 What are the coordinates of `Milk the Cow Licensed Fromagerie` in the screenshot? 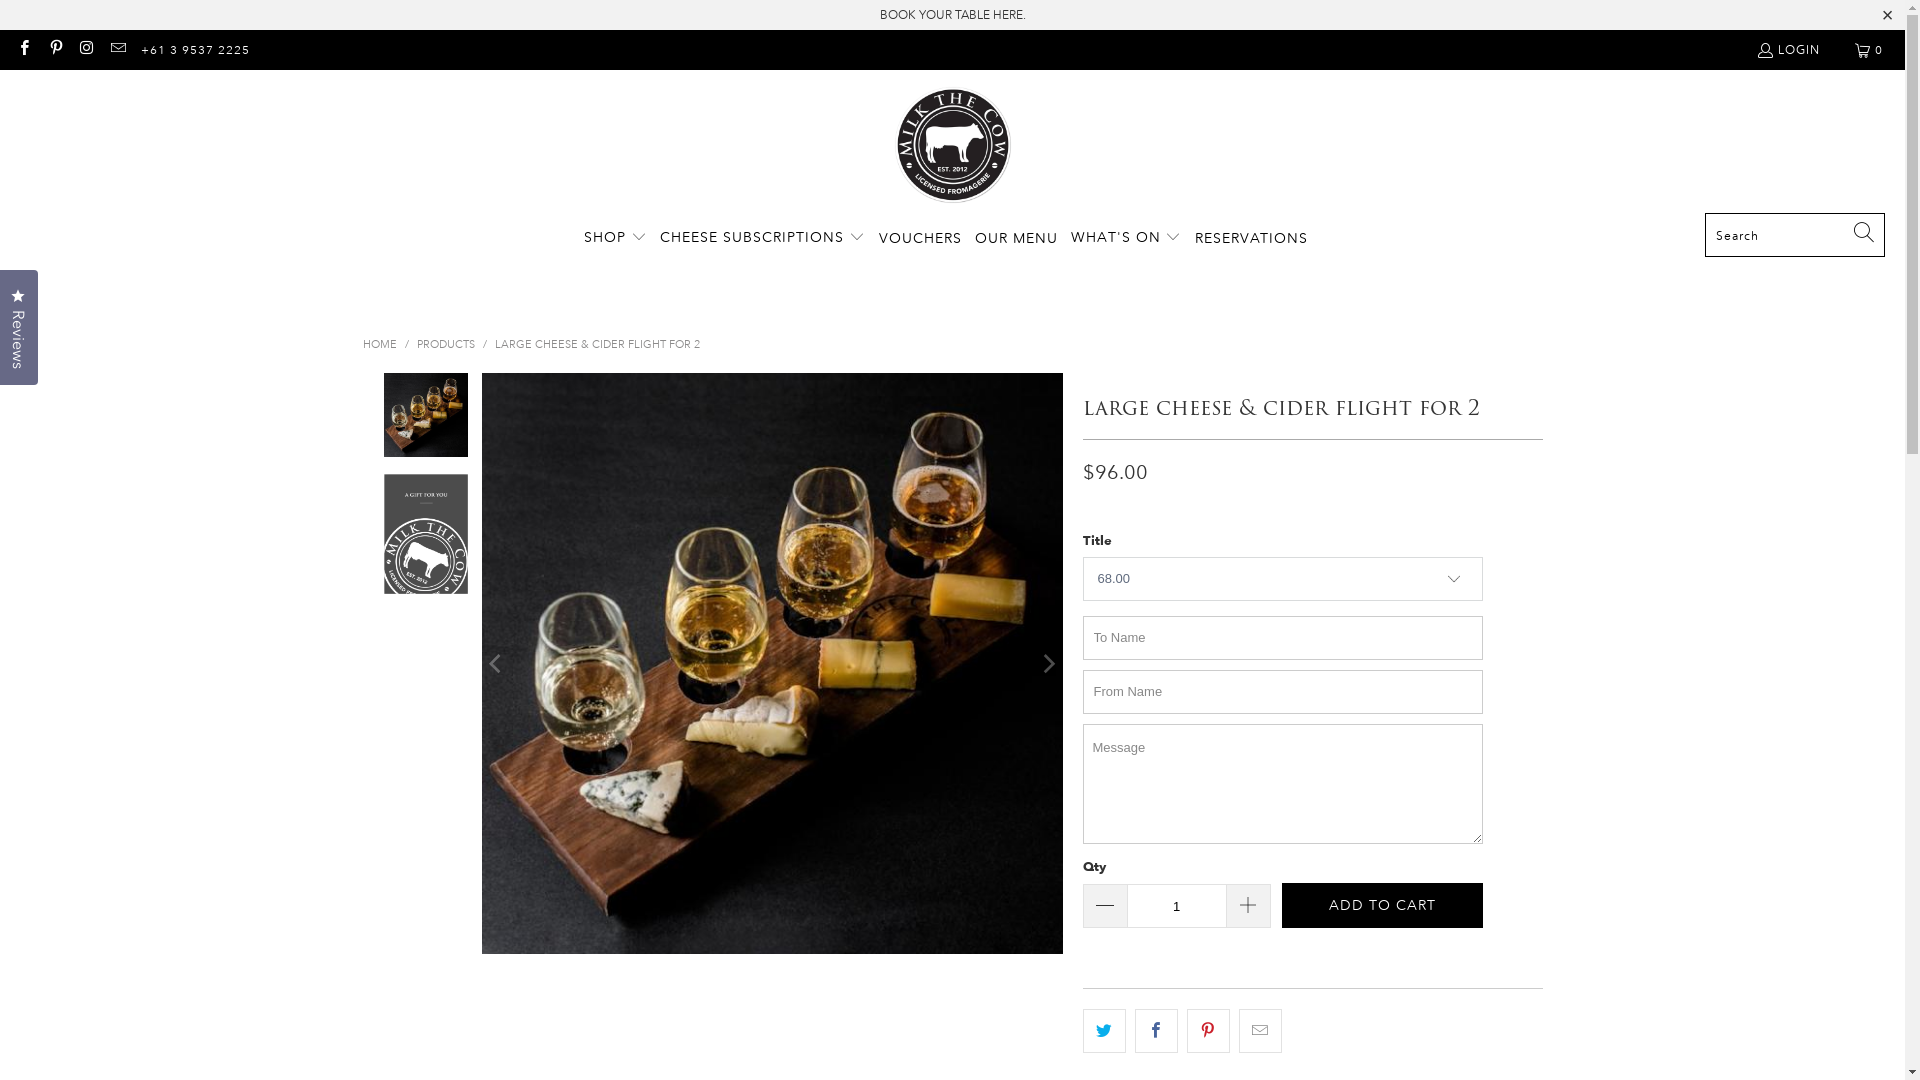 It's located at (952, 146).